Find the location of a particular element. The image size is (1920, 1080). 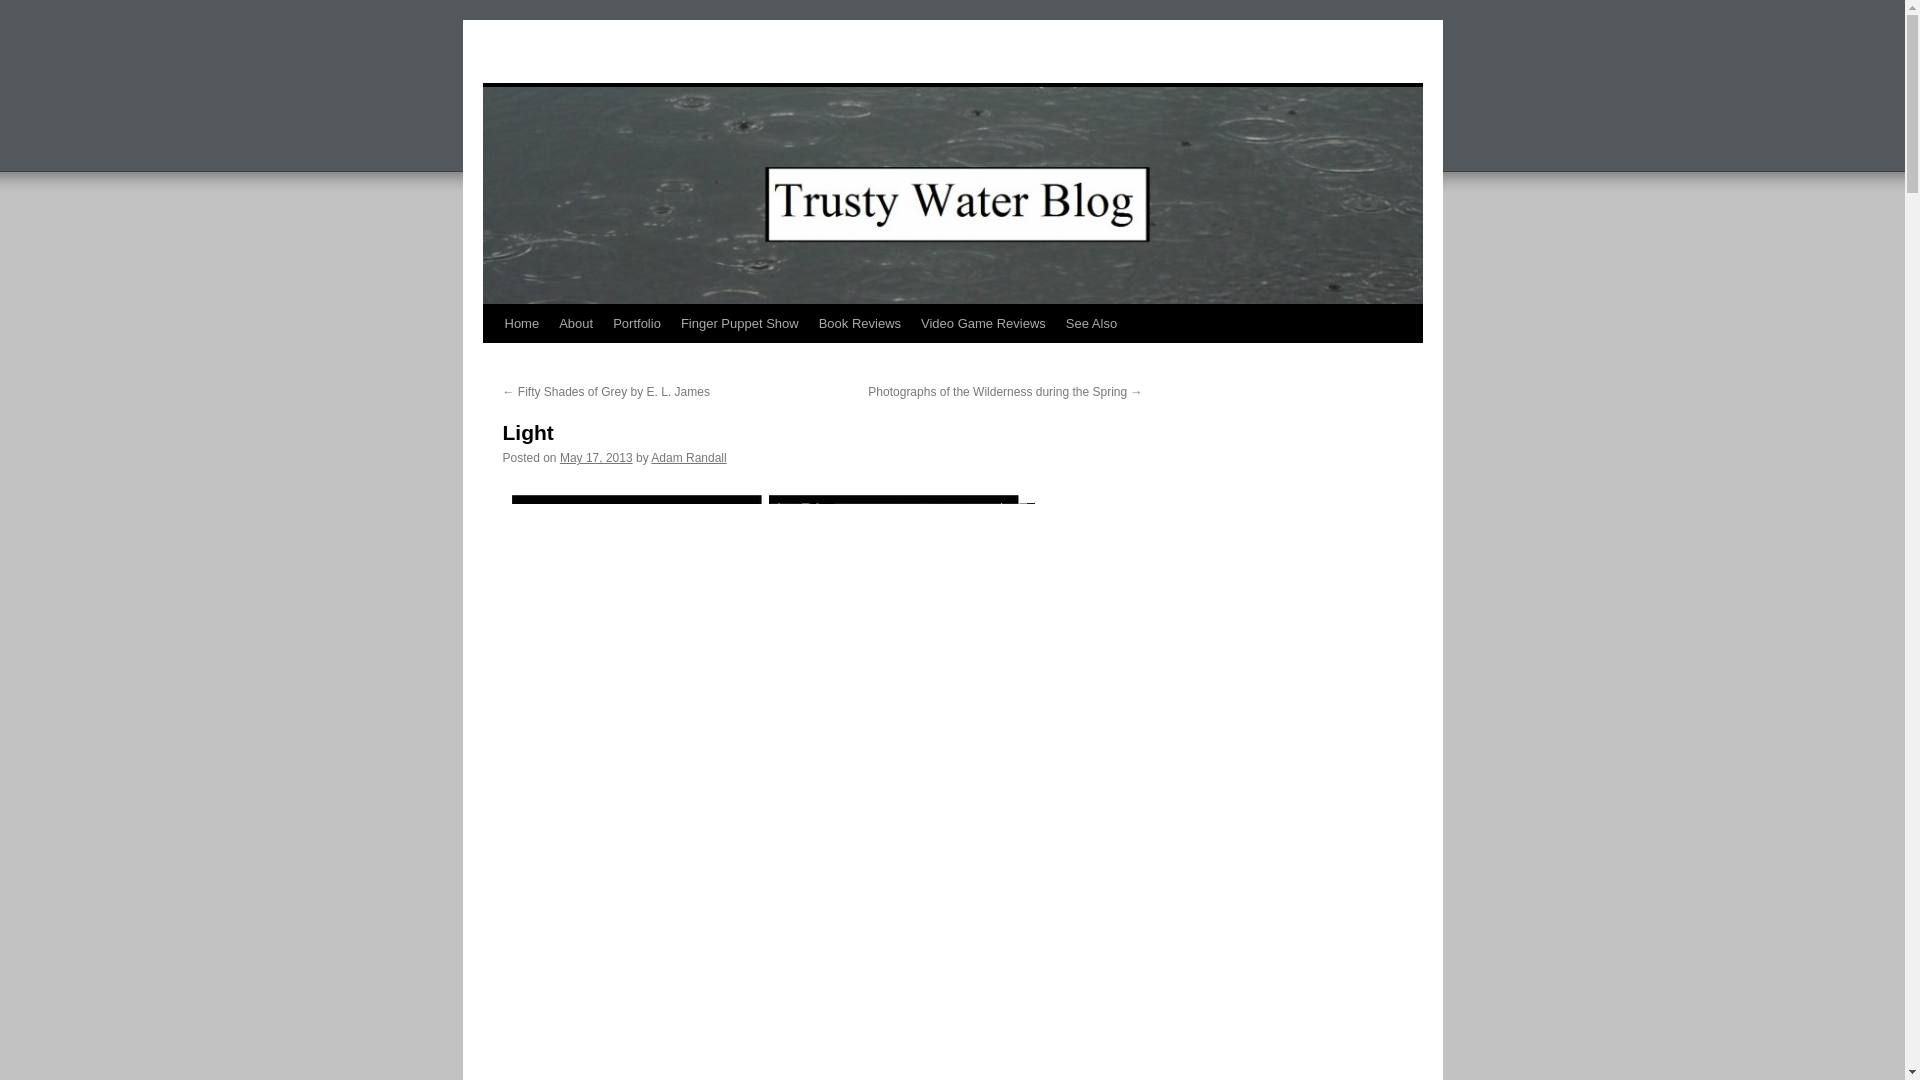

Home is located at coordinates (521, 324).